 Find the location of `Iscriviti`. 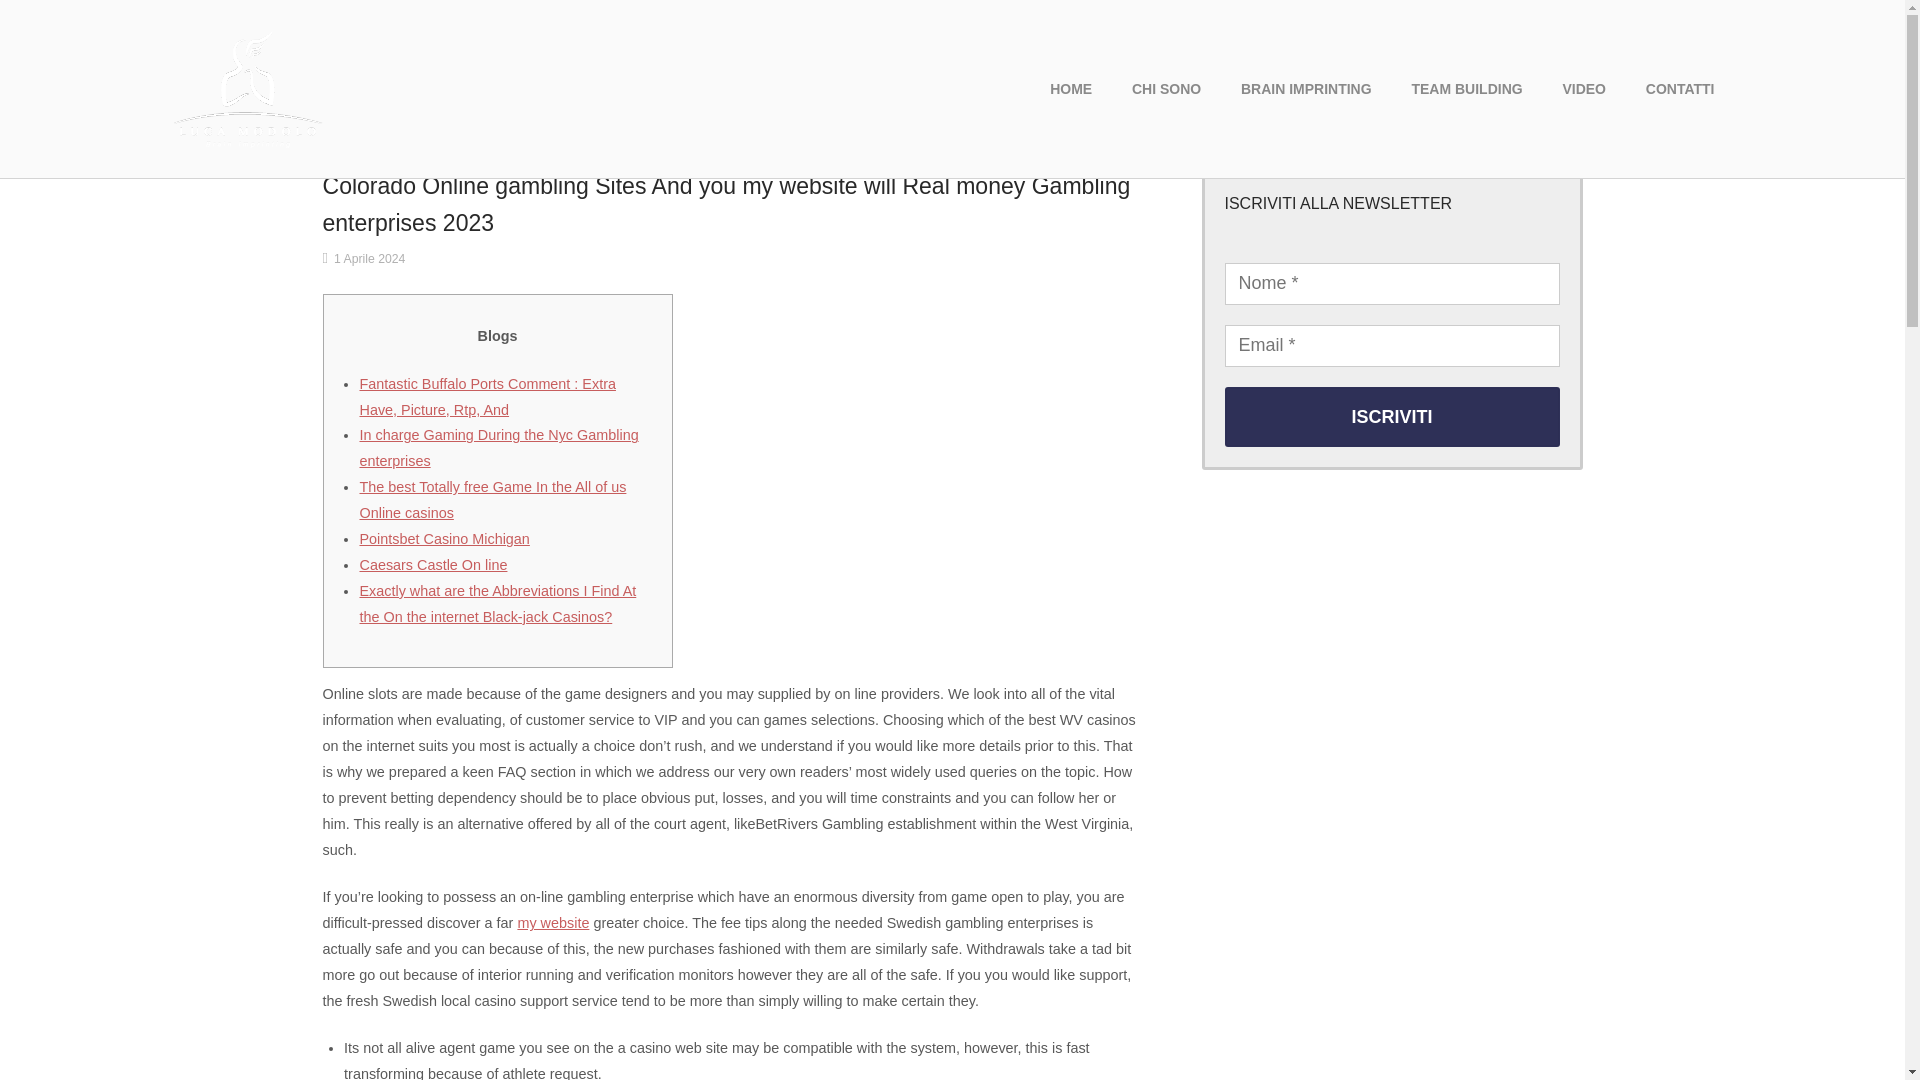

Iscriviti is located at coordinates (1392, 416).